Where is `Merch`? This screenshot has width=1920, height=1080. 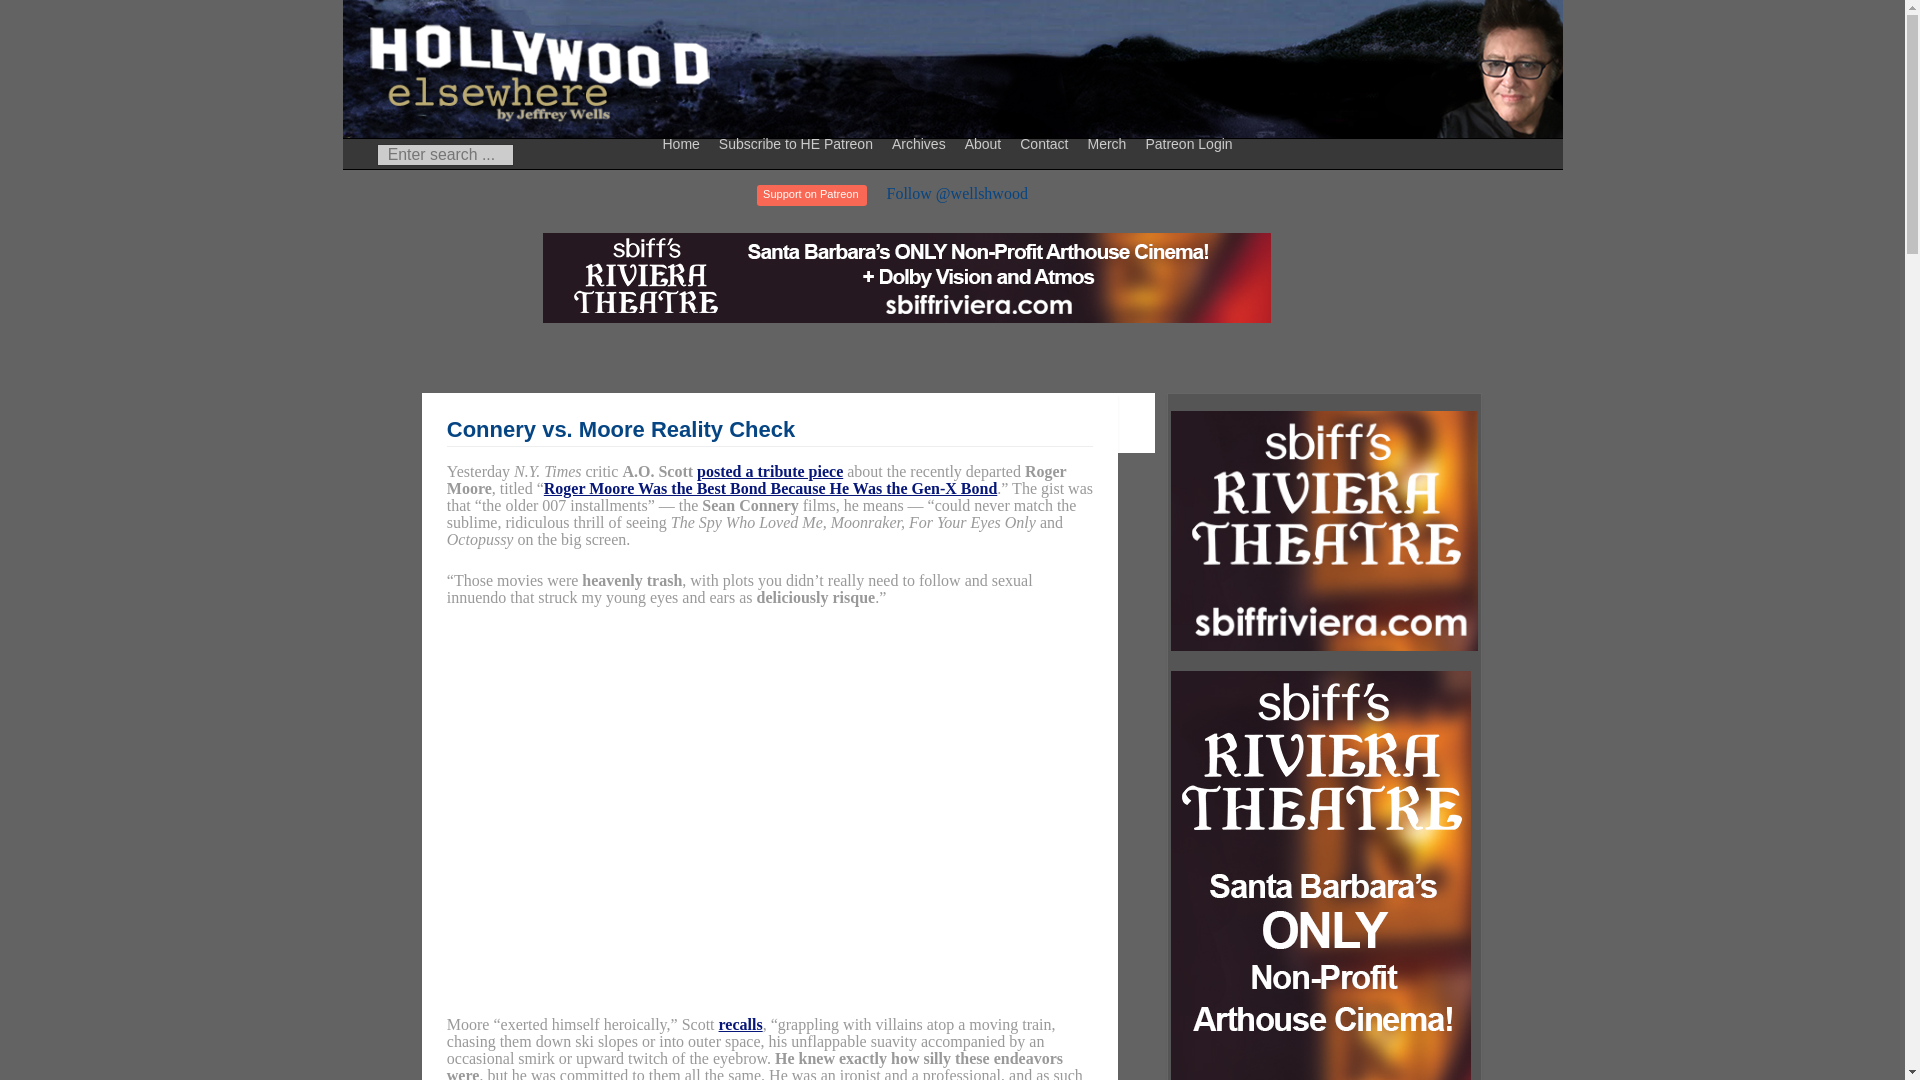
Merch is located at coordinates (1109, 143).